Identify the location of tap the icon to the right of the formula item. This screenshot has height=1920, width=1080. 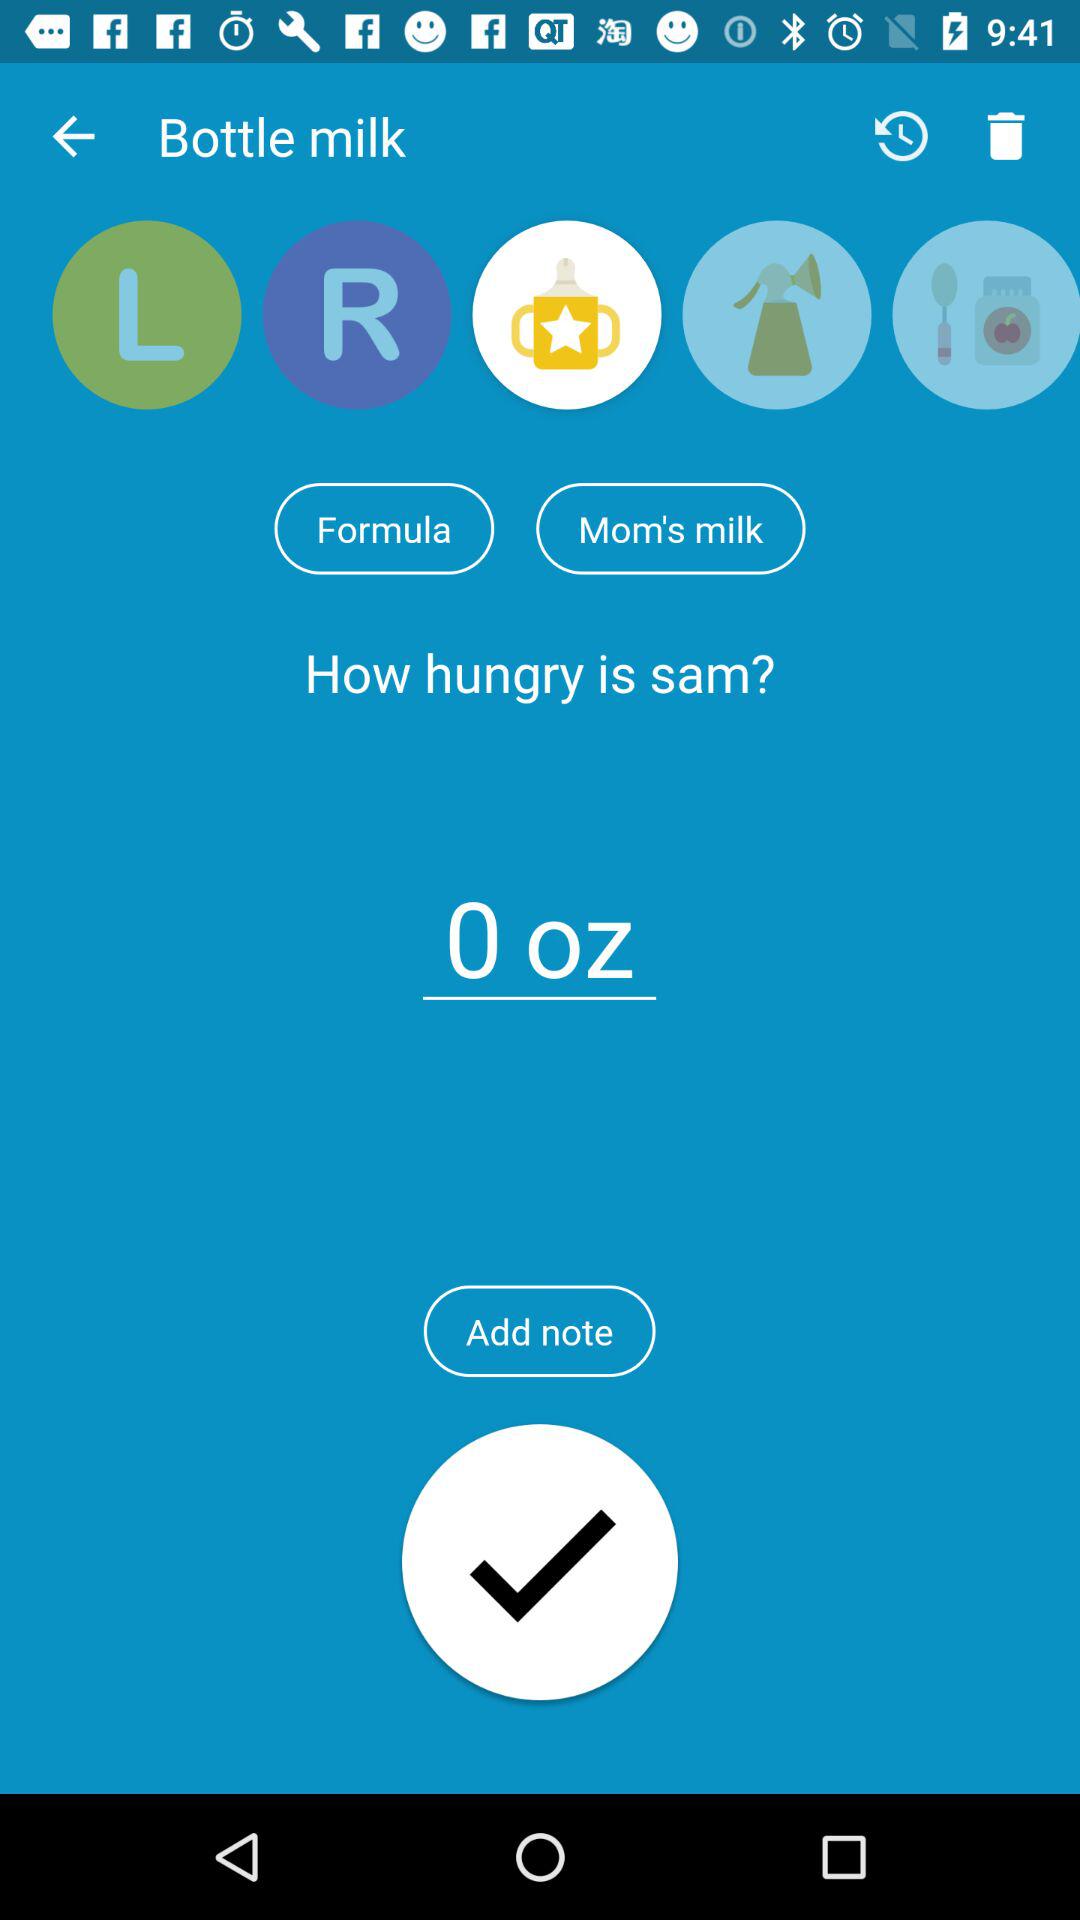
(670, 528).